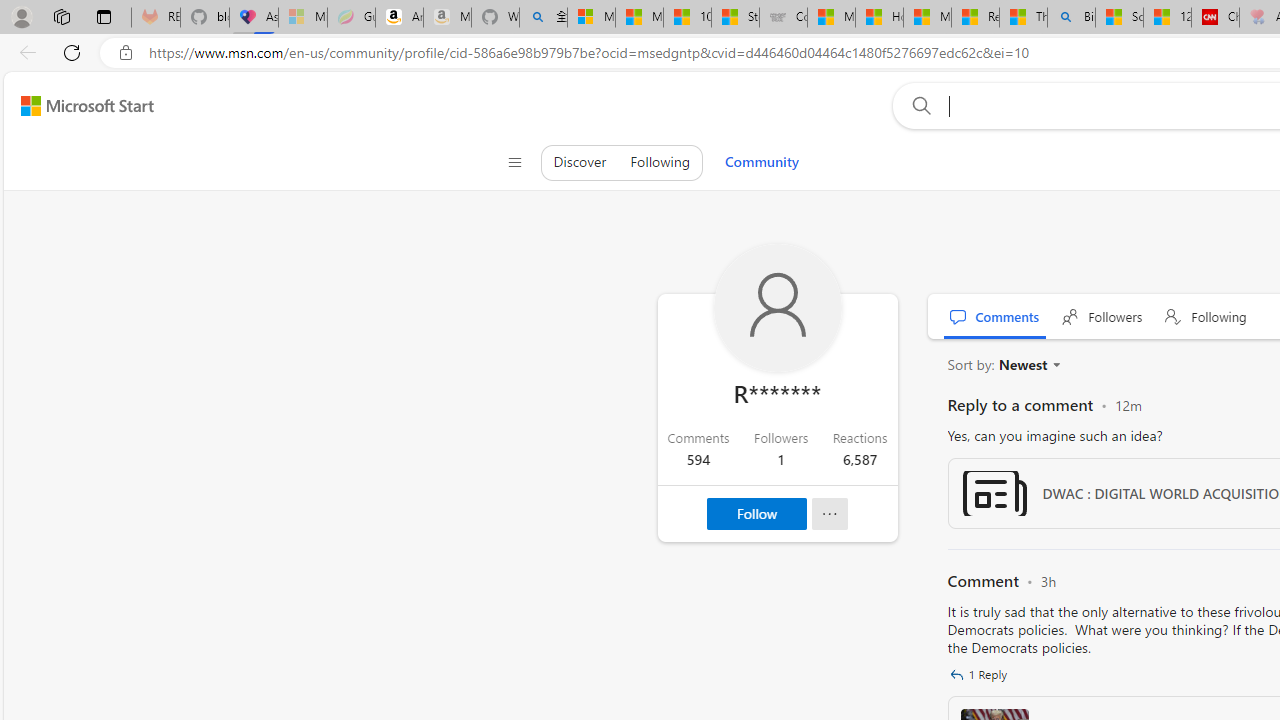 This screenshot has width=1280, height=720. I want to click on  Comments, so click(995, 316).